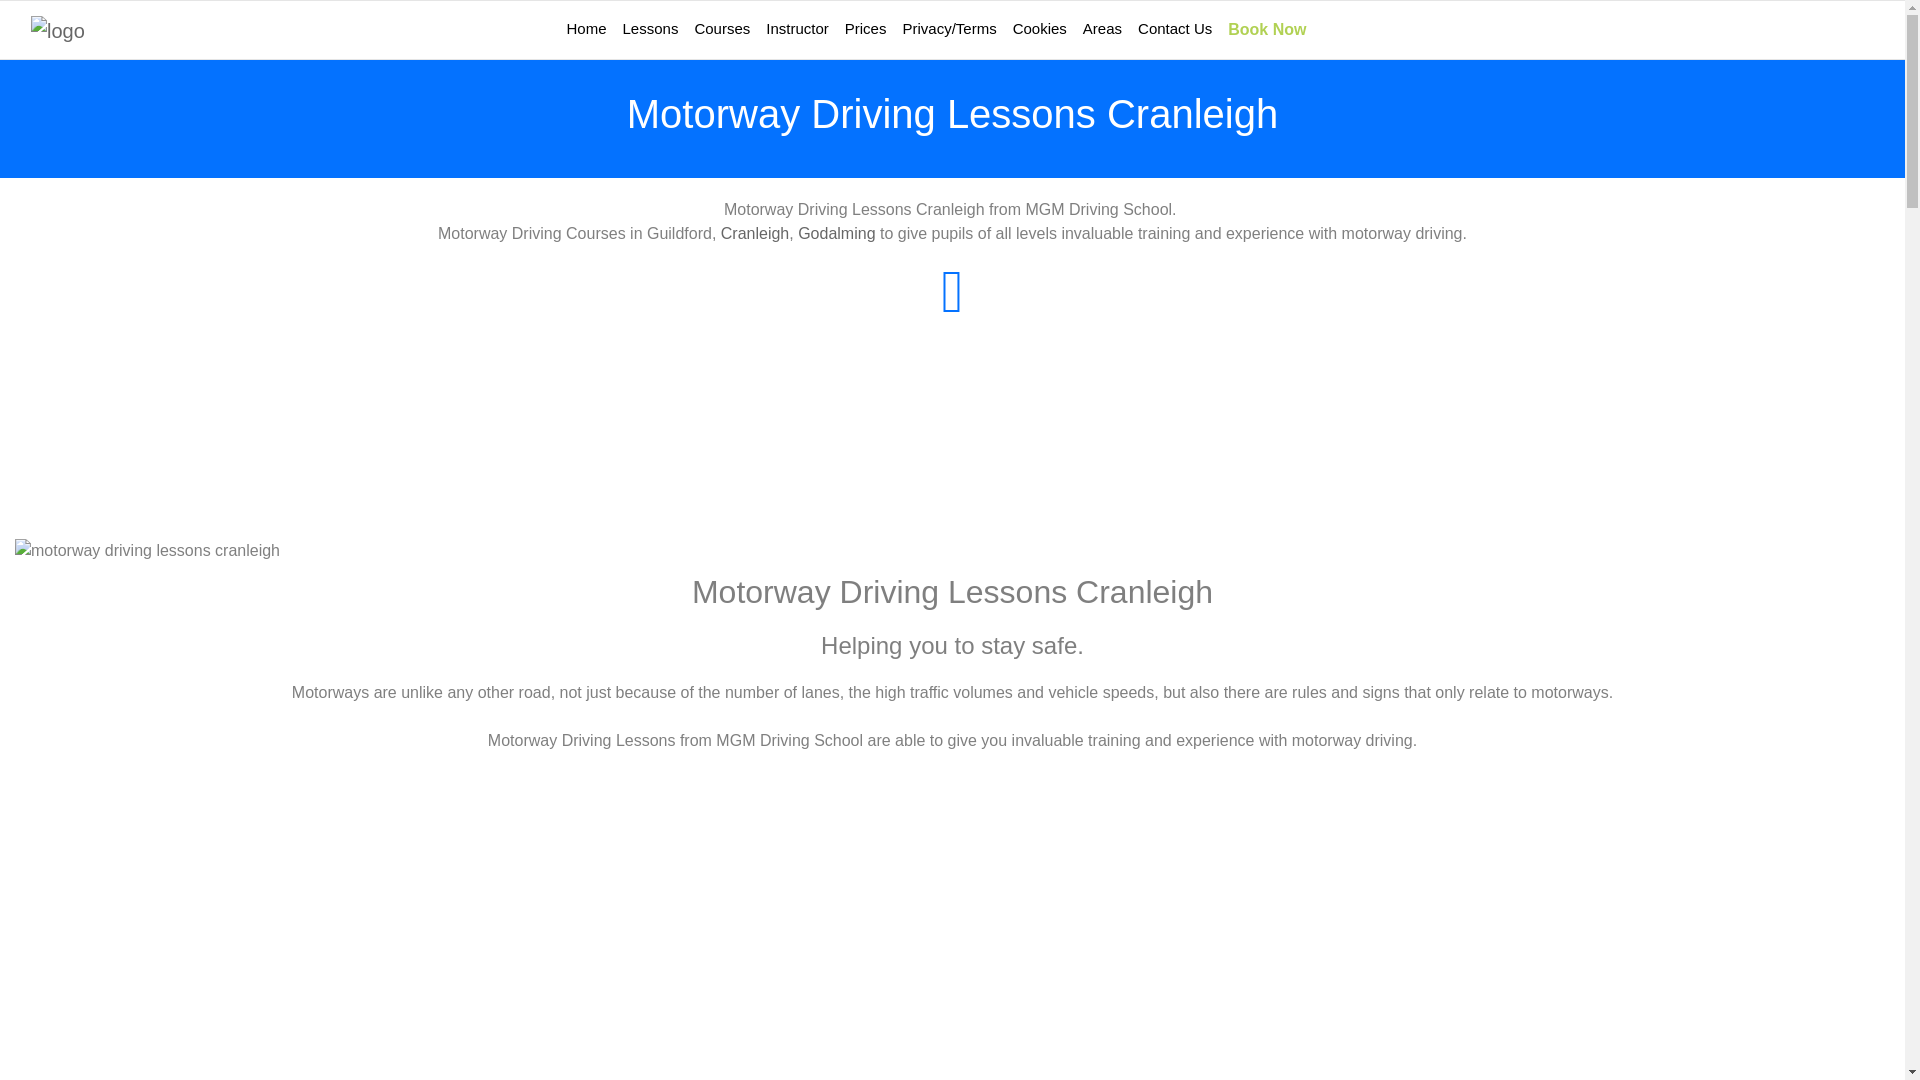  I want to click on Areas, so click(1102, 28).